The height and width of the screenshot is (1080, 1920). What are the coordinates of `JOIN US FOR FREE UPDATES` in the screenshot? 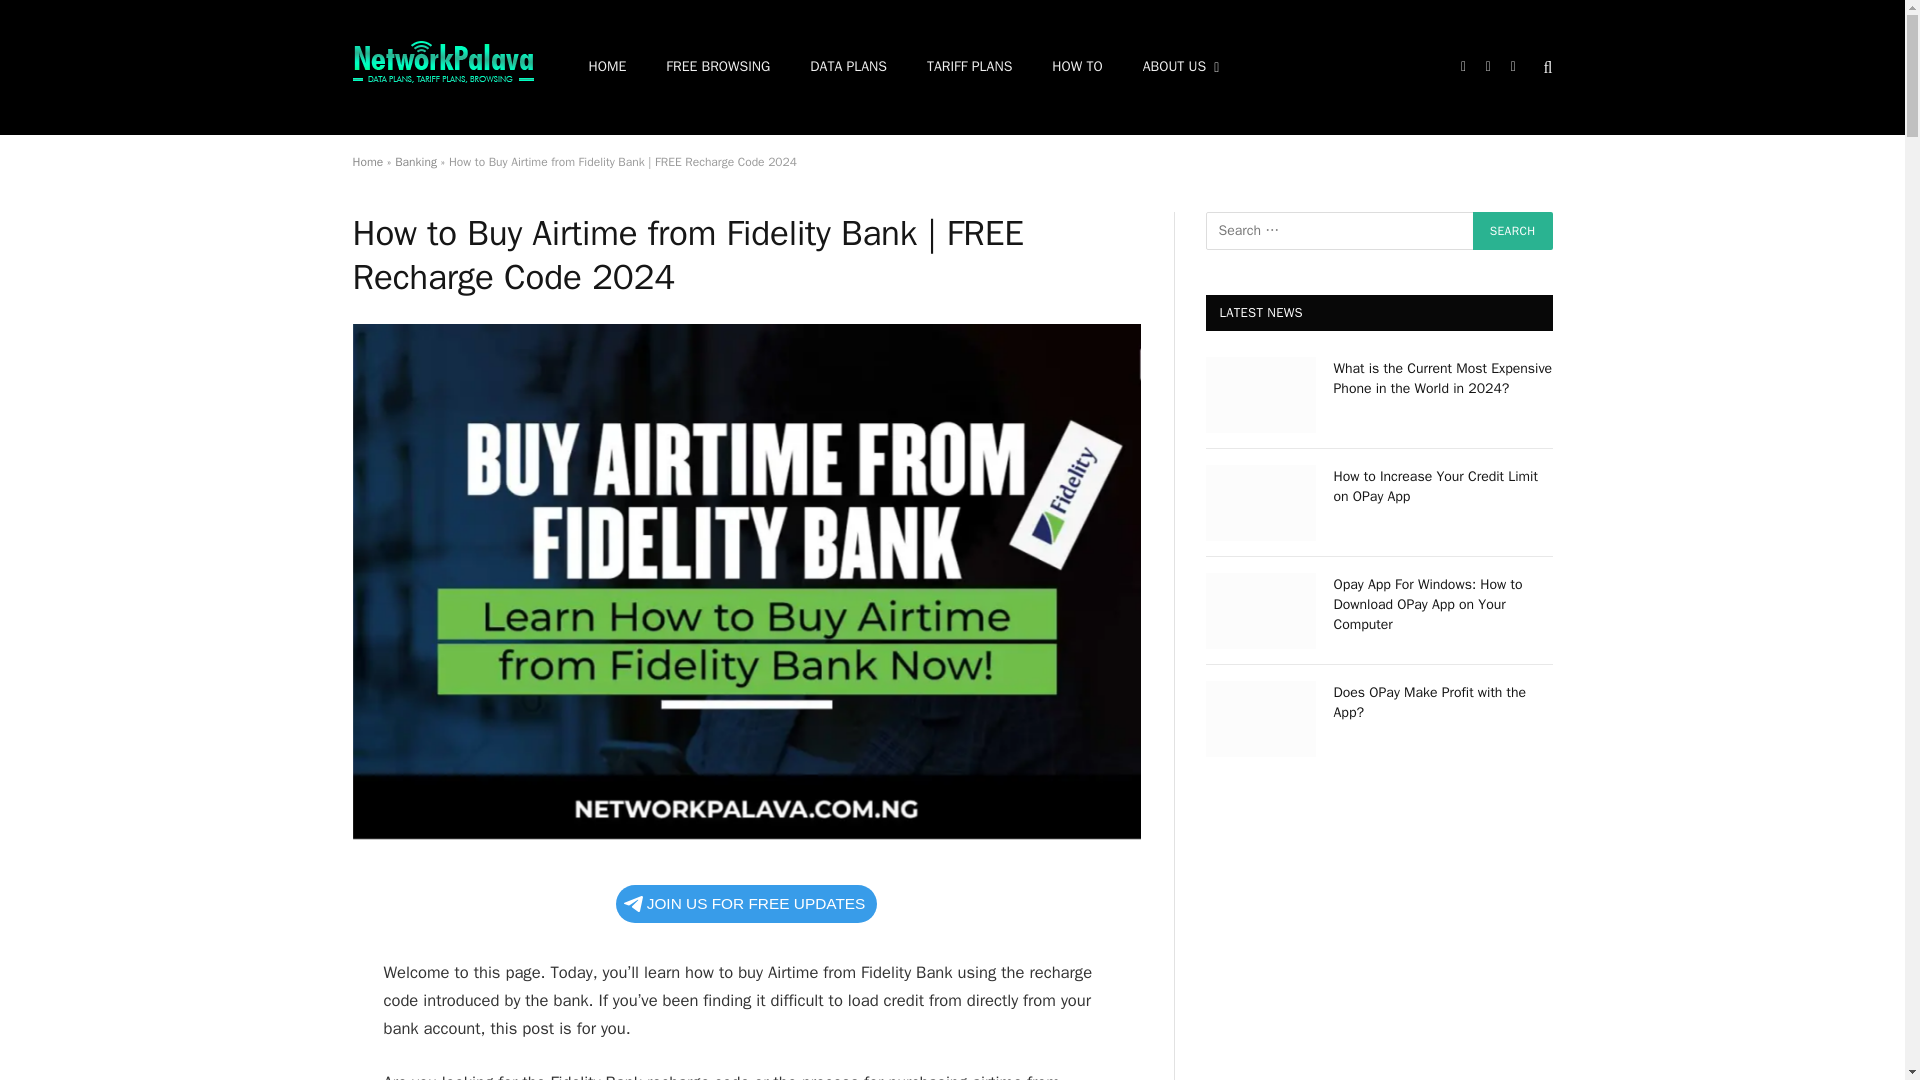 It's located at (746, 904).